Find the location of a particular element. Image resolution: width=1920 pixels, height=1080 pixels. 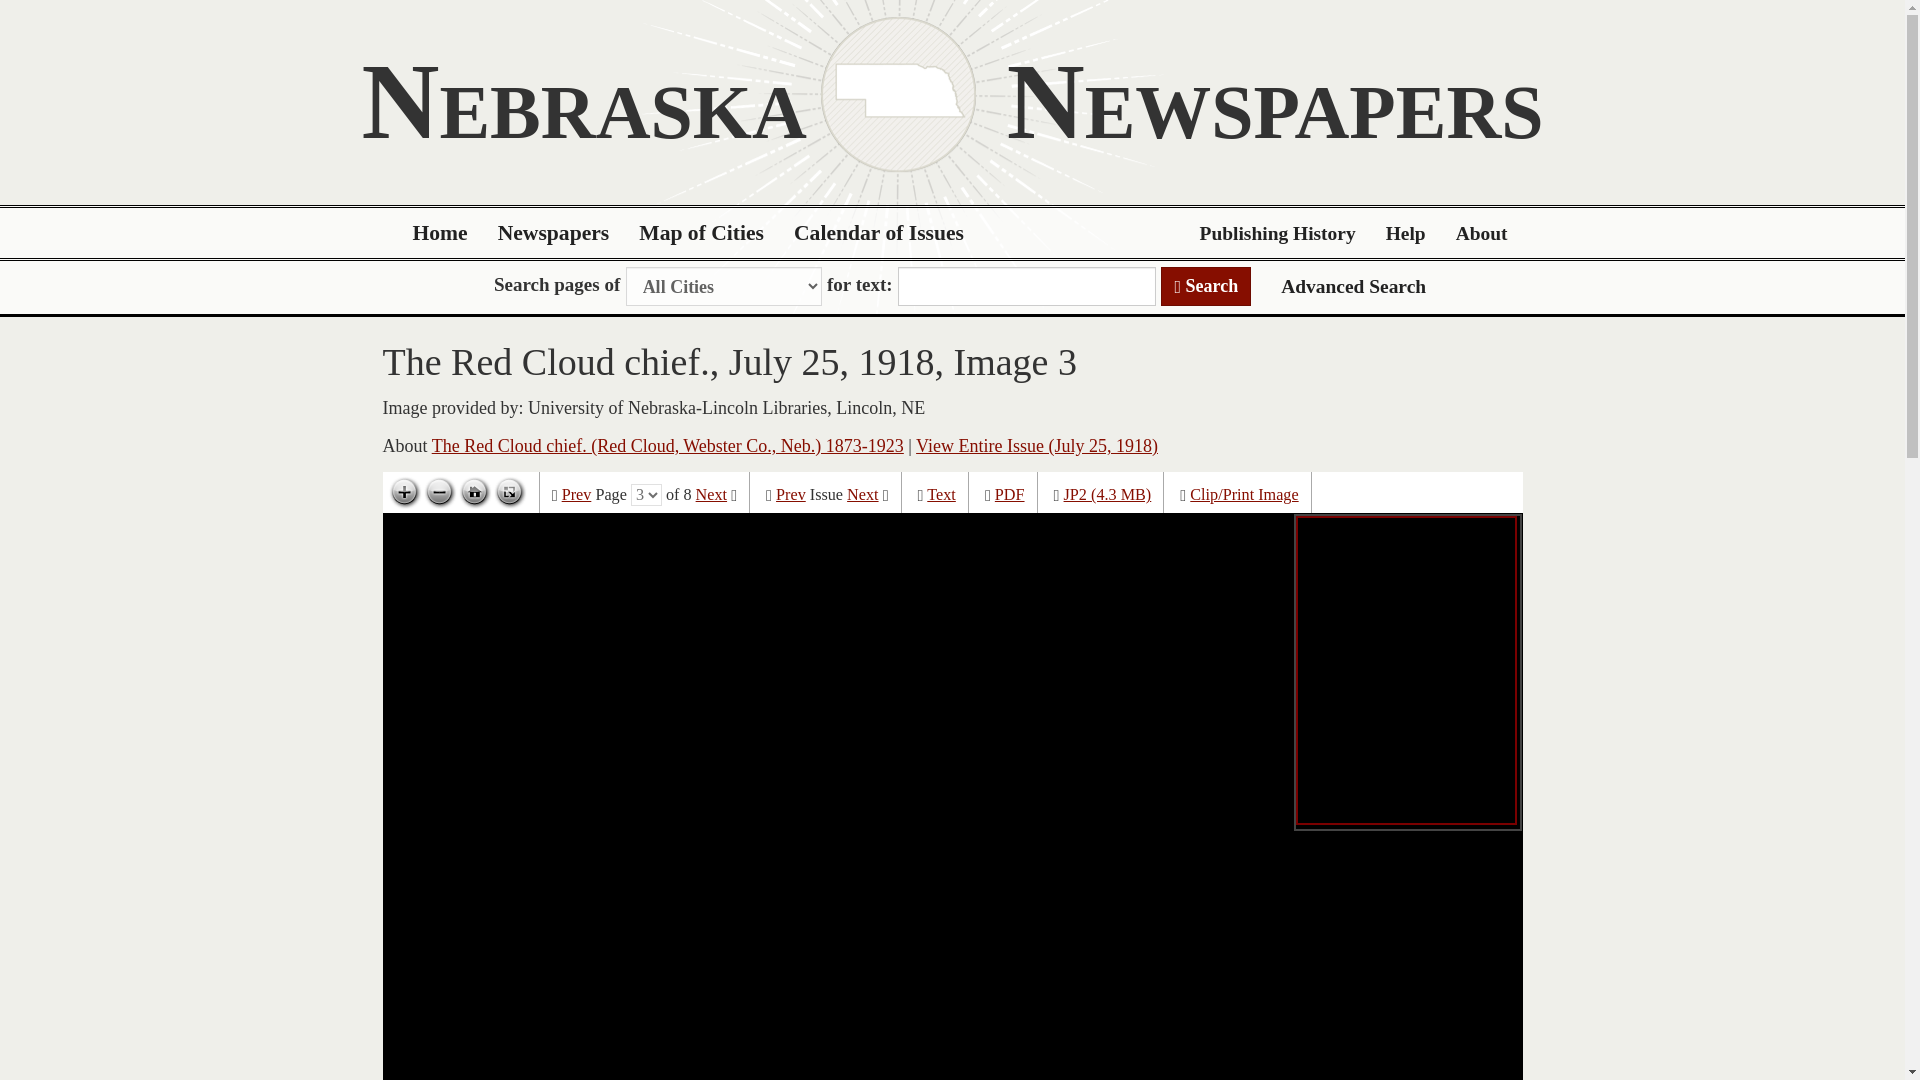

Publishing History is located at coordinates (1277, 233).